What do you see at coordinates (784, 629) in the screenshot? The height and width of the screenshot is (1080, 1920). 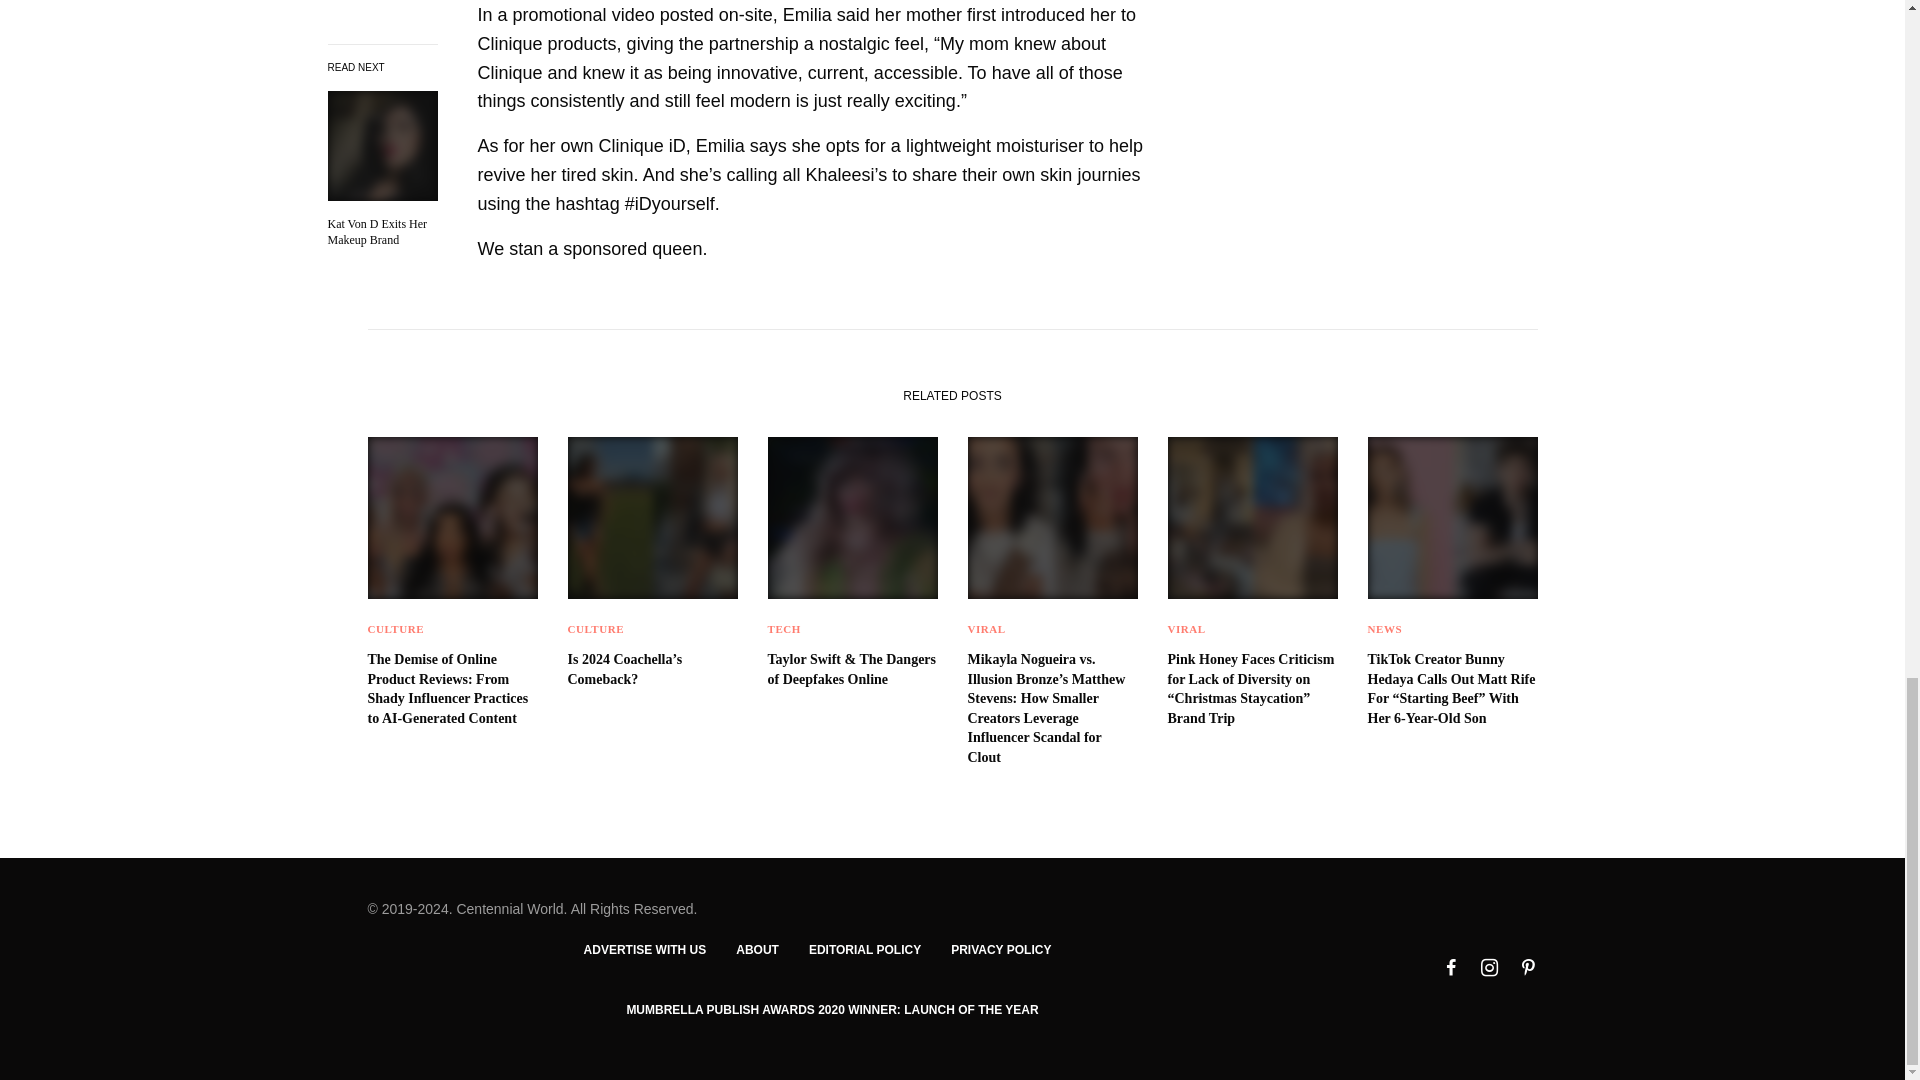 I see `TECH` at bounding box center [784, 629].